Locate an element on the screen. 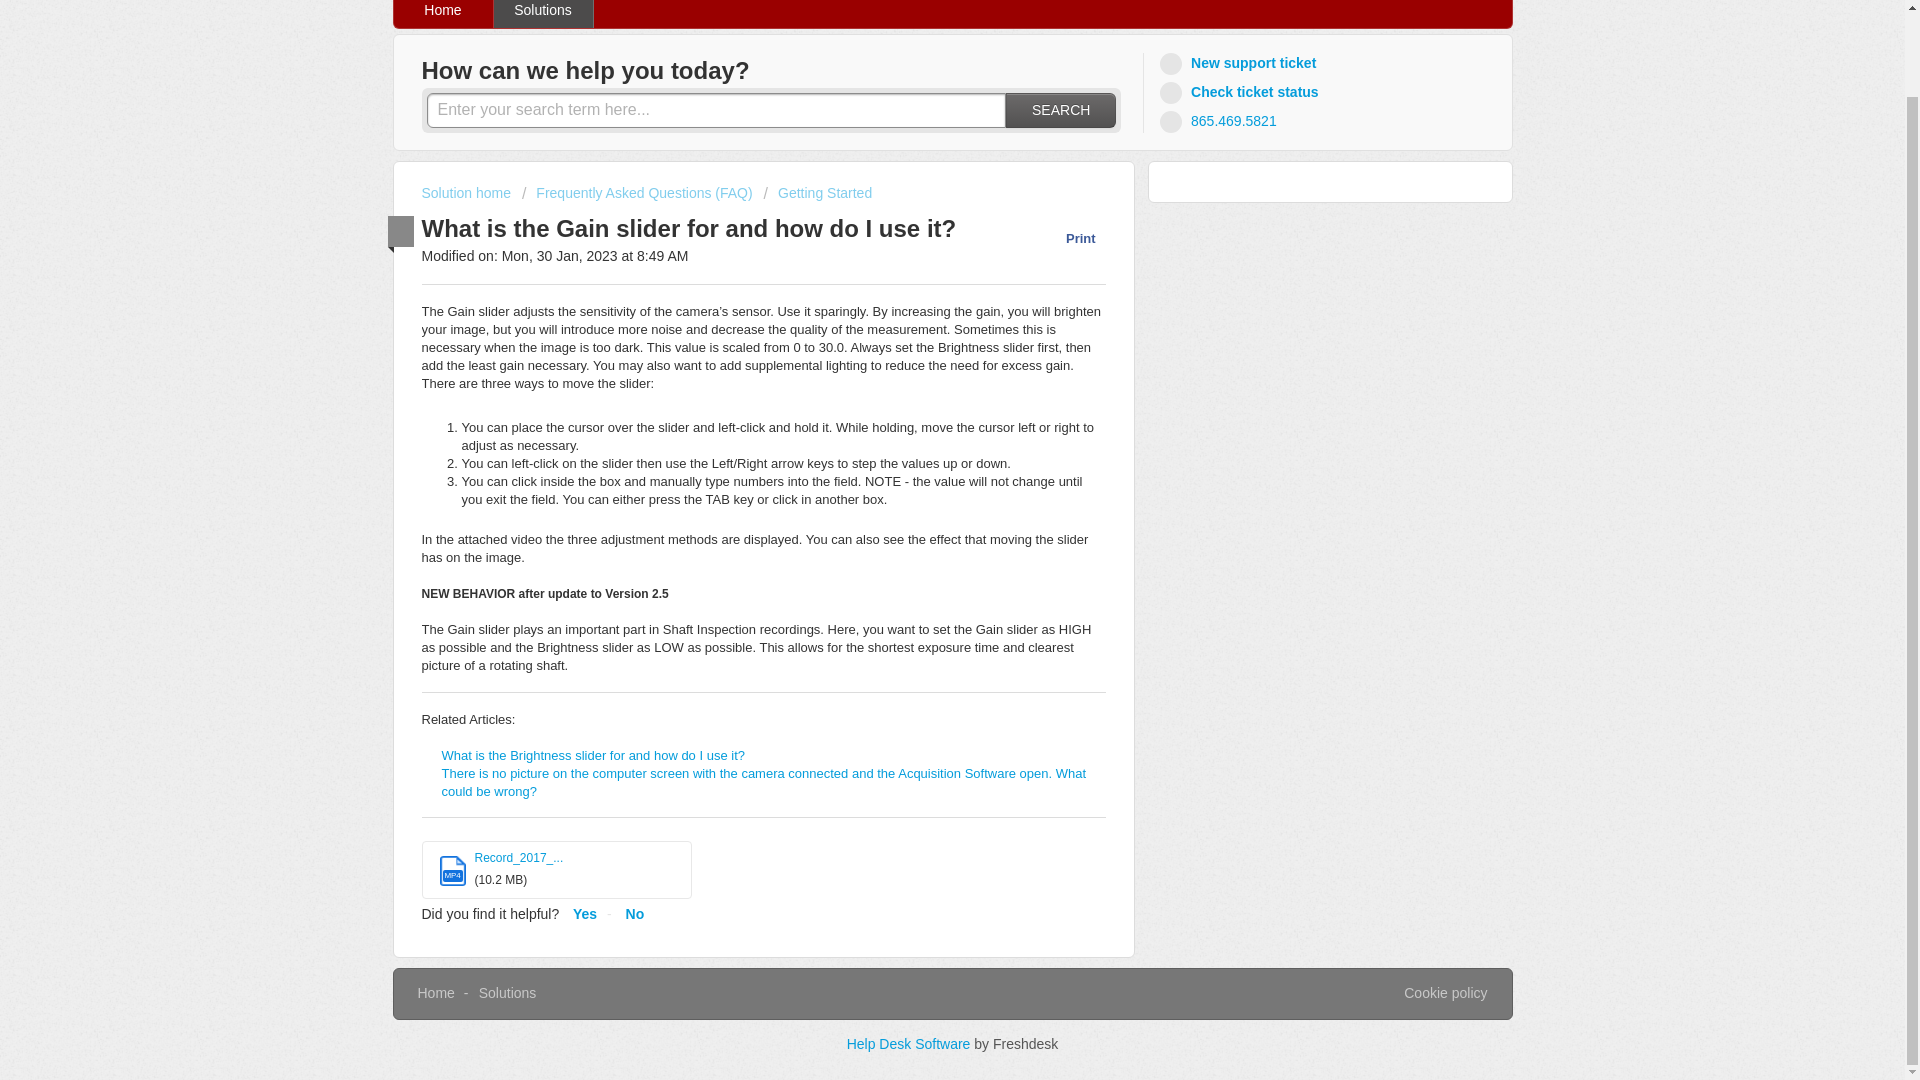 The width and height of the screenshot is (1920, 1080). What is the Brightness slider for and how do I use it? is located at coordinates (594, 755).